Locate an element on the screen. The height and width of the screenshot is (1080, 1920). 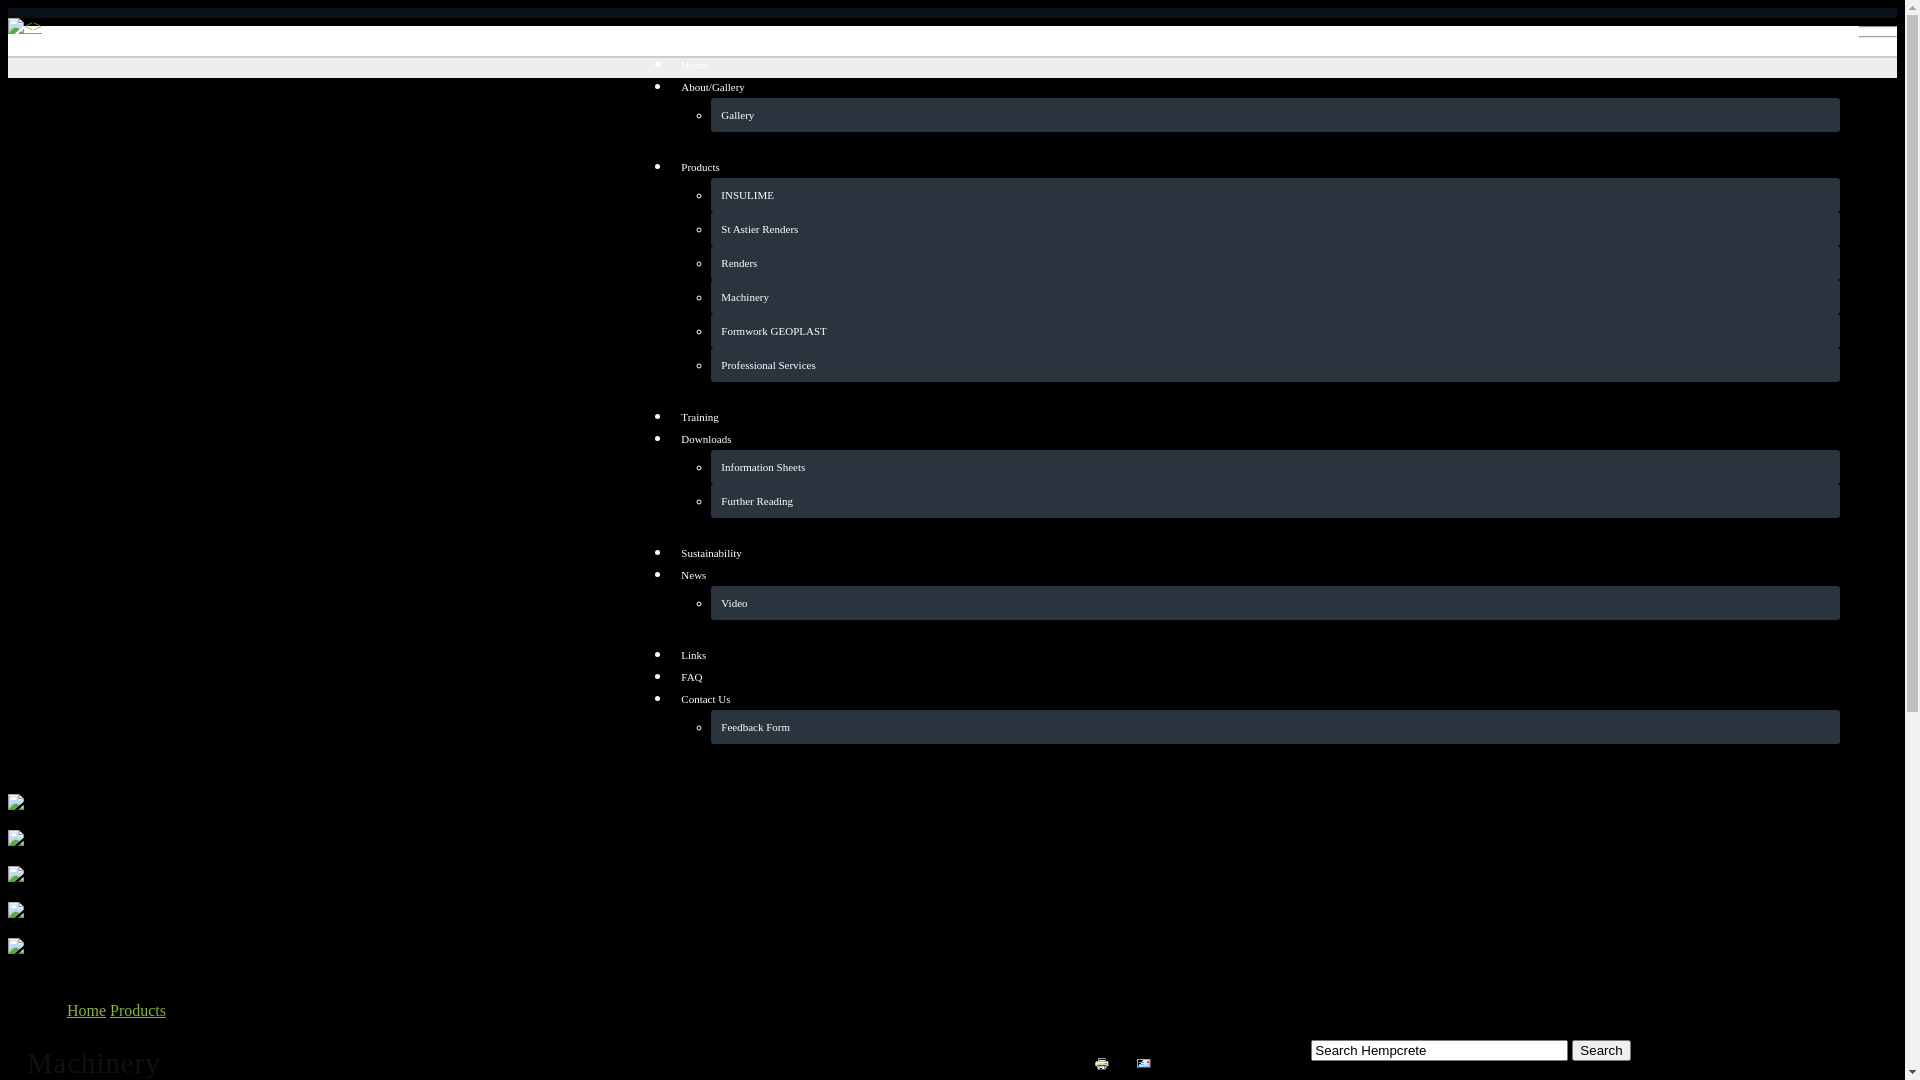
Products is located at coordinates (138, 1010).